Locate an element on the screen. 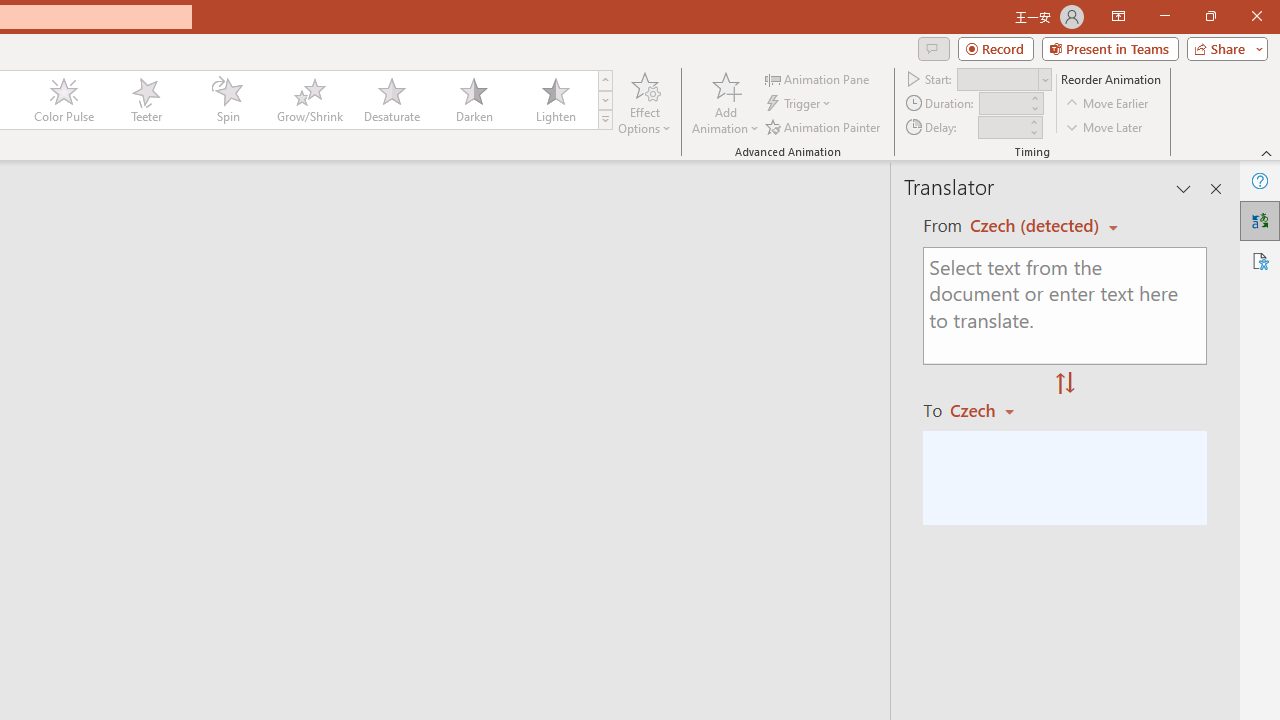  Animation Pane is located at coordinates (818, 78).